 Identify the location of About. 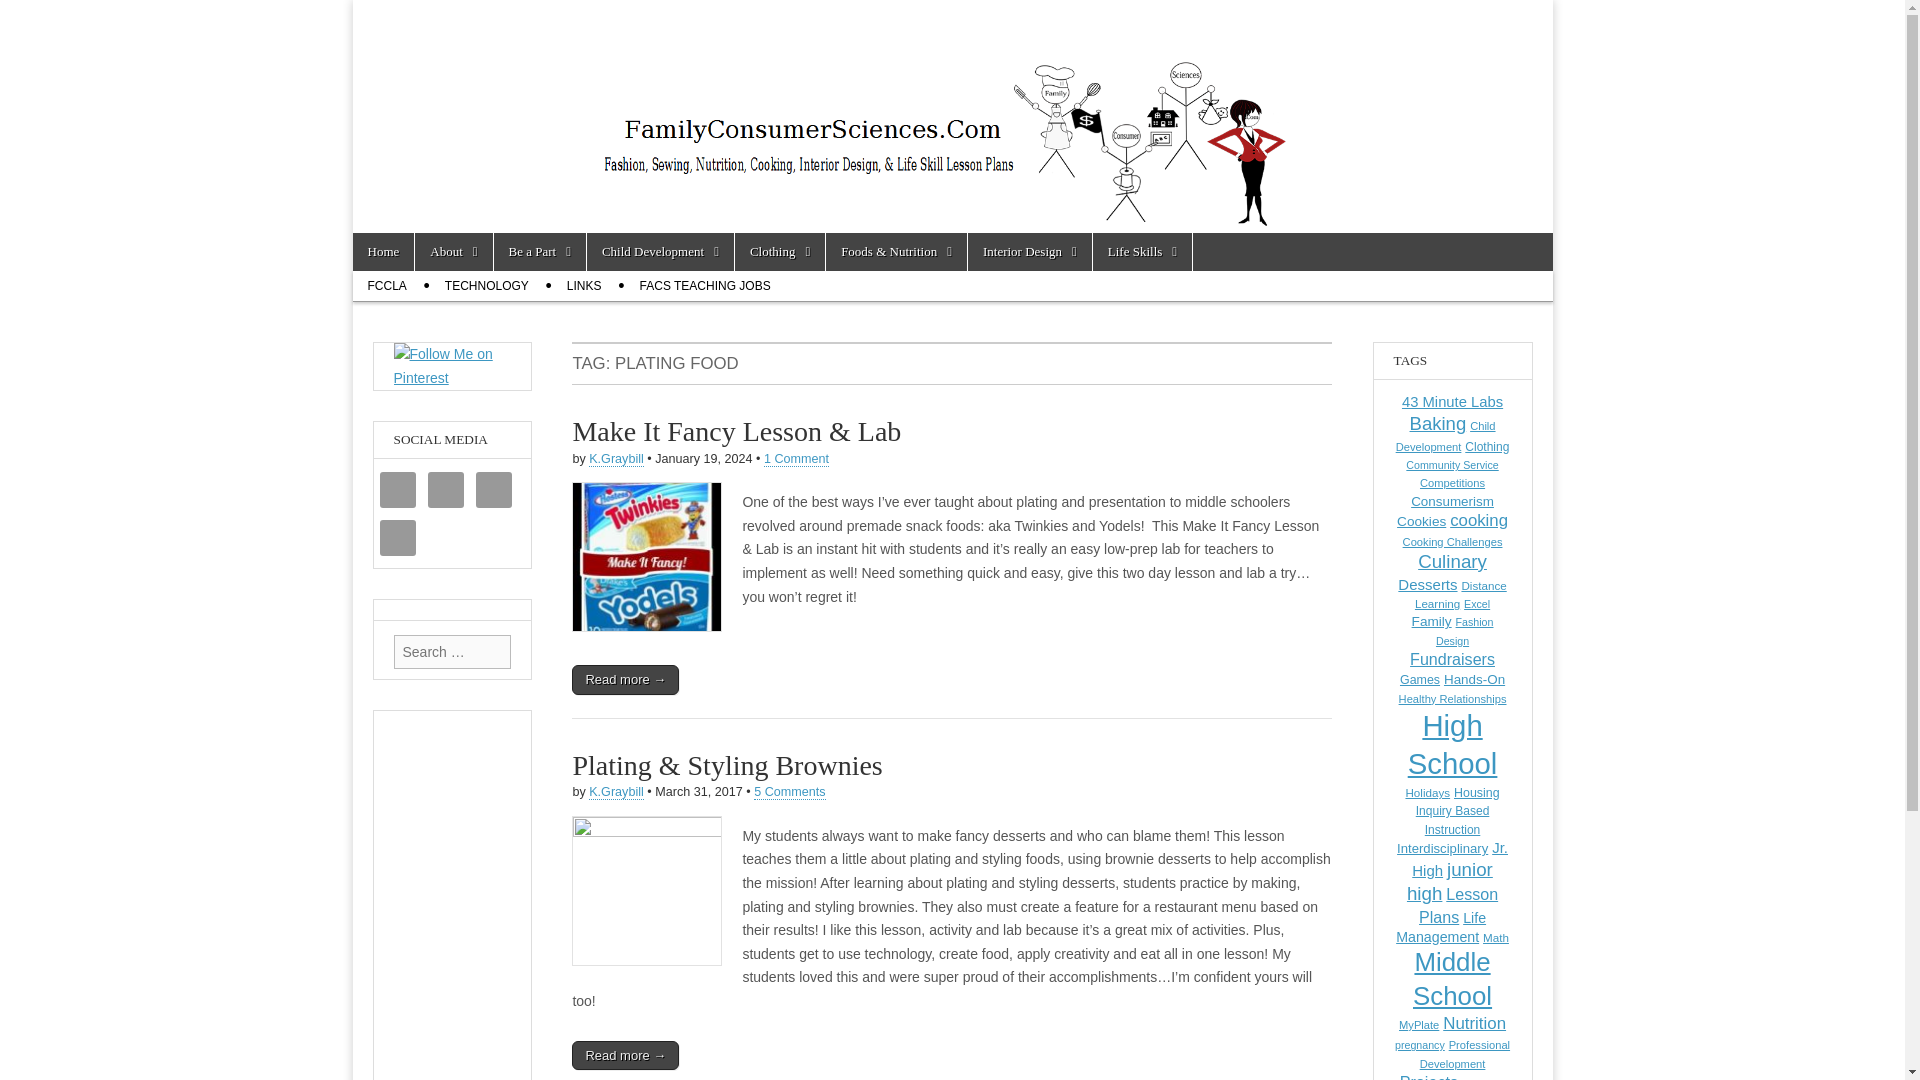
(452, 252).